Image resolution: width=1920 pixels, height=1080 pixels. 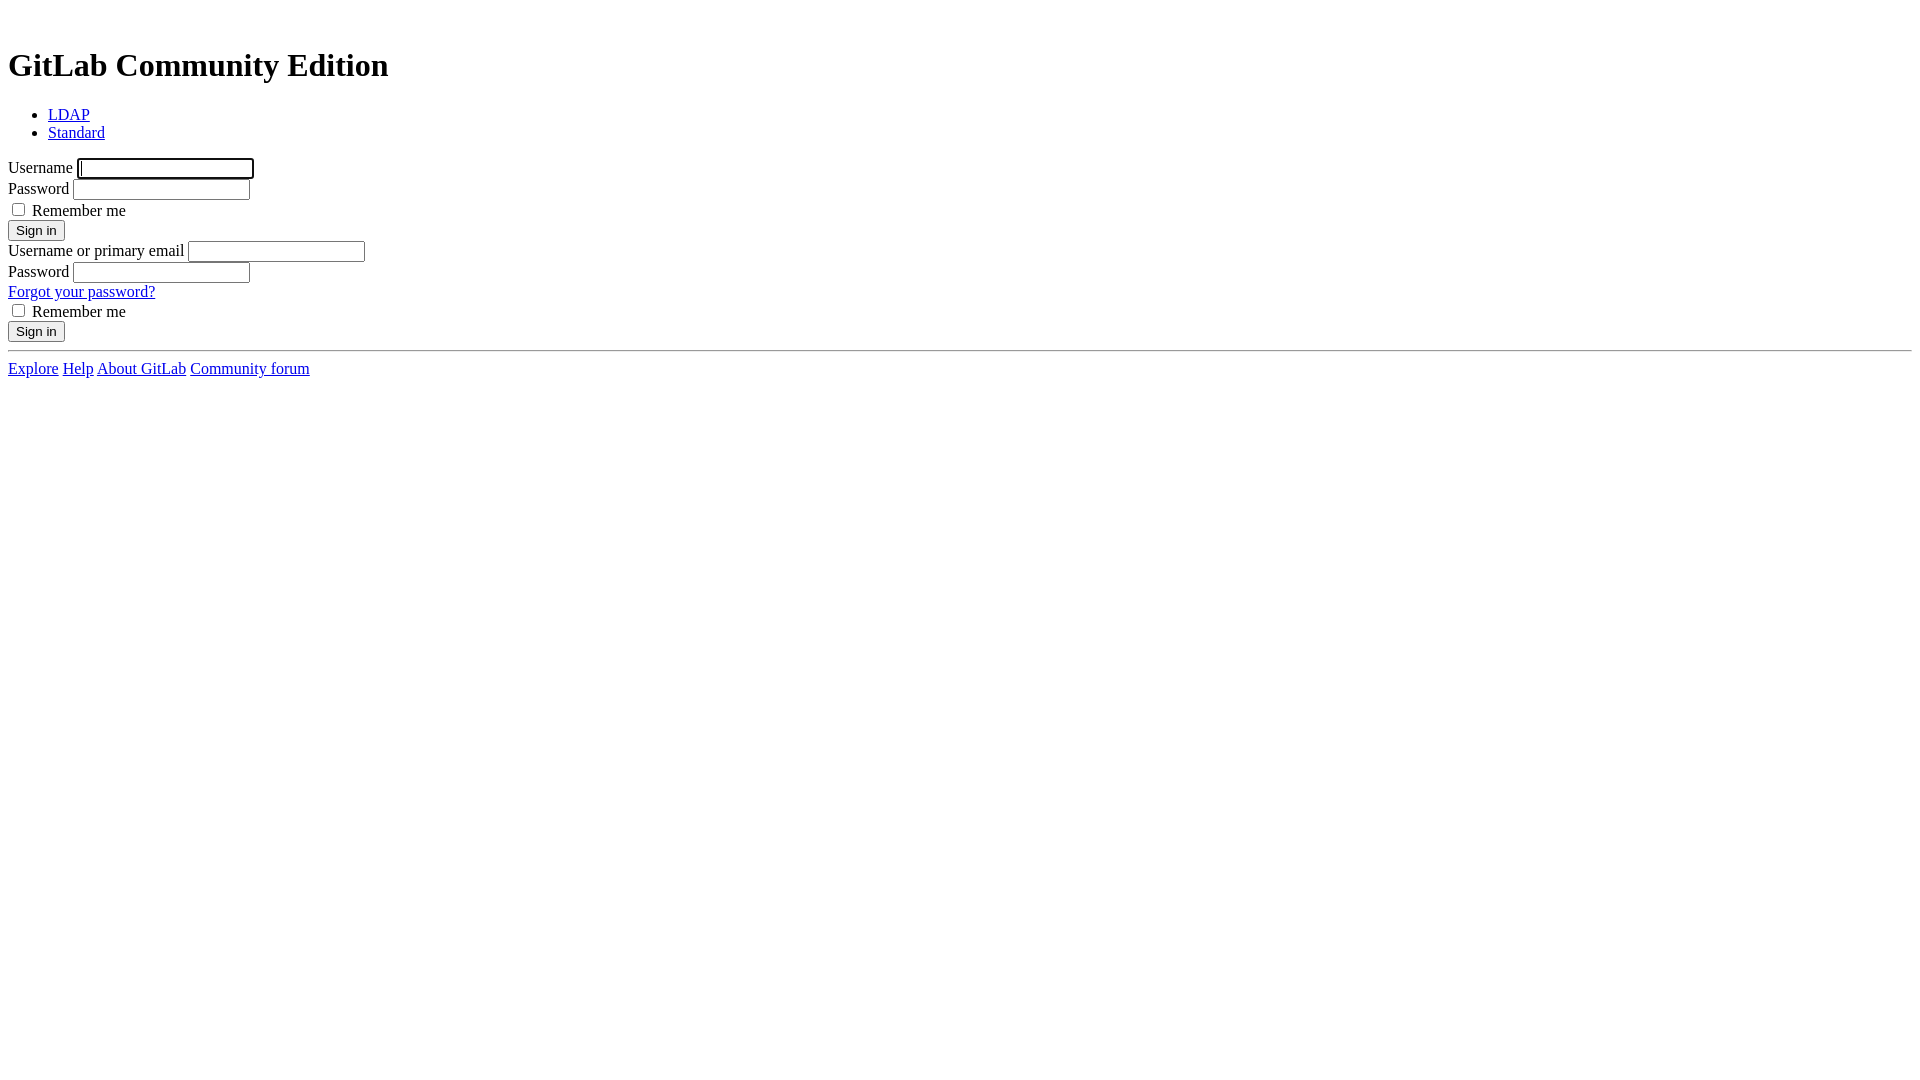 What do you see at coordinates (276, 252) in the screenshot?
I see `This field is required.` at bounding box center [276, 252].